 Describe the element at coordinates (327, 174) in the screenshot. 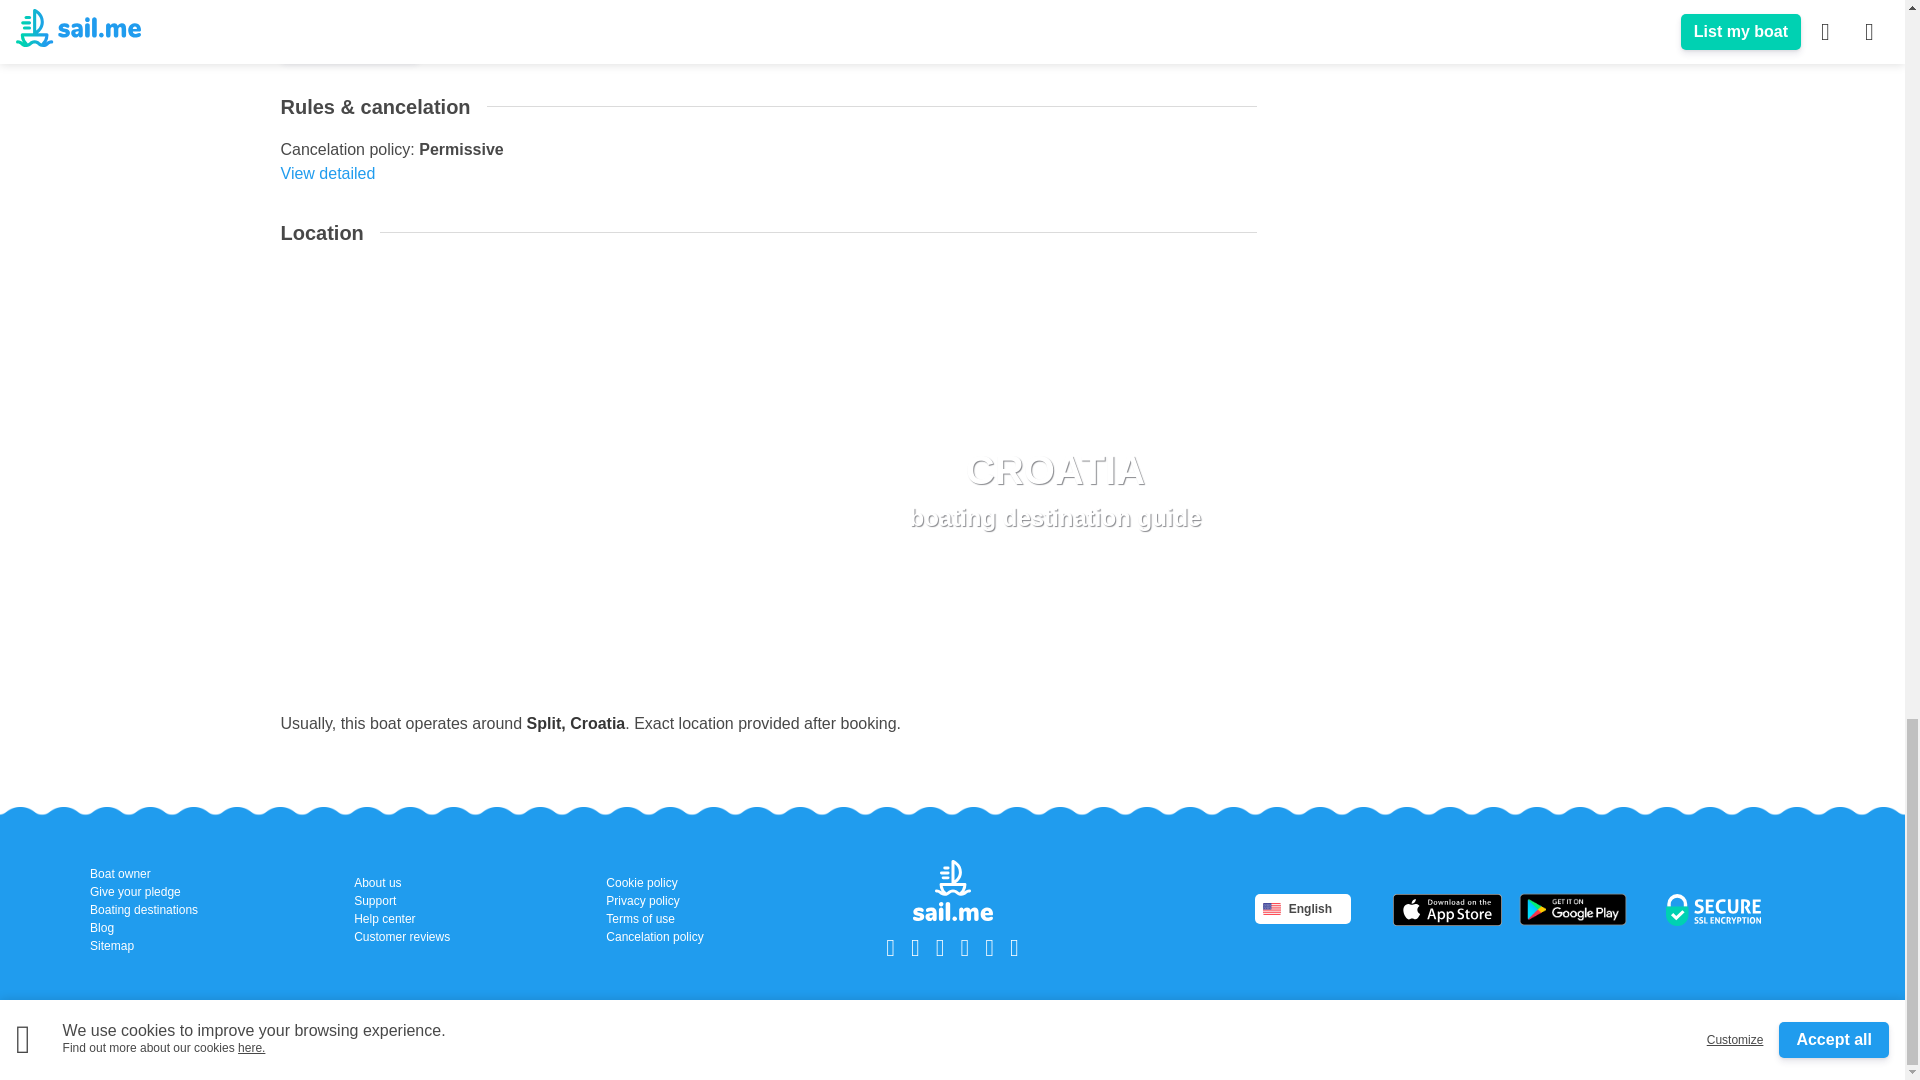

I see `View detailed` at that location.